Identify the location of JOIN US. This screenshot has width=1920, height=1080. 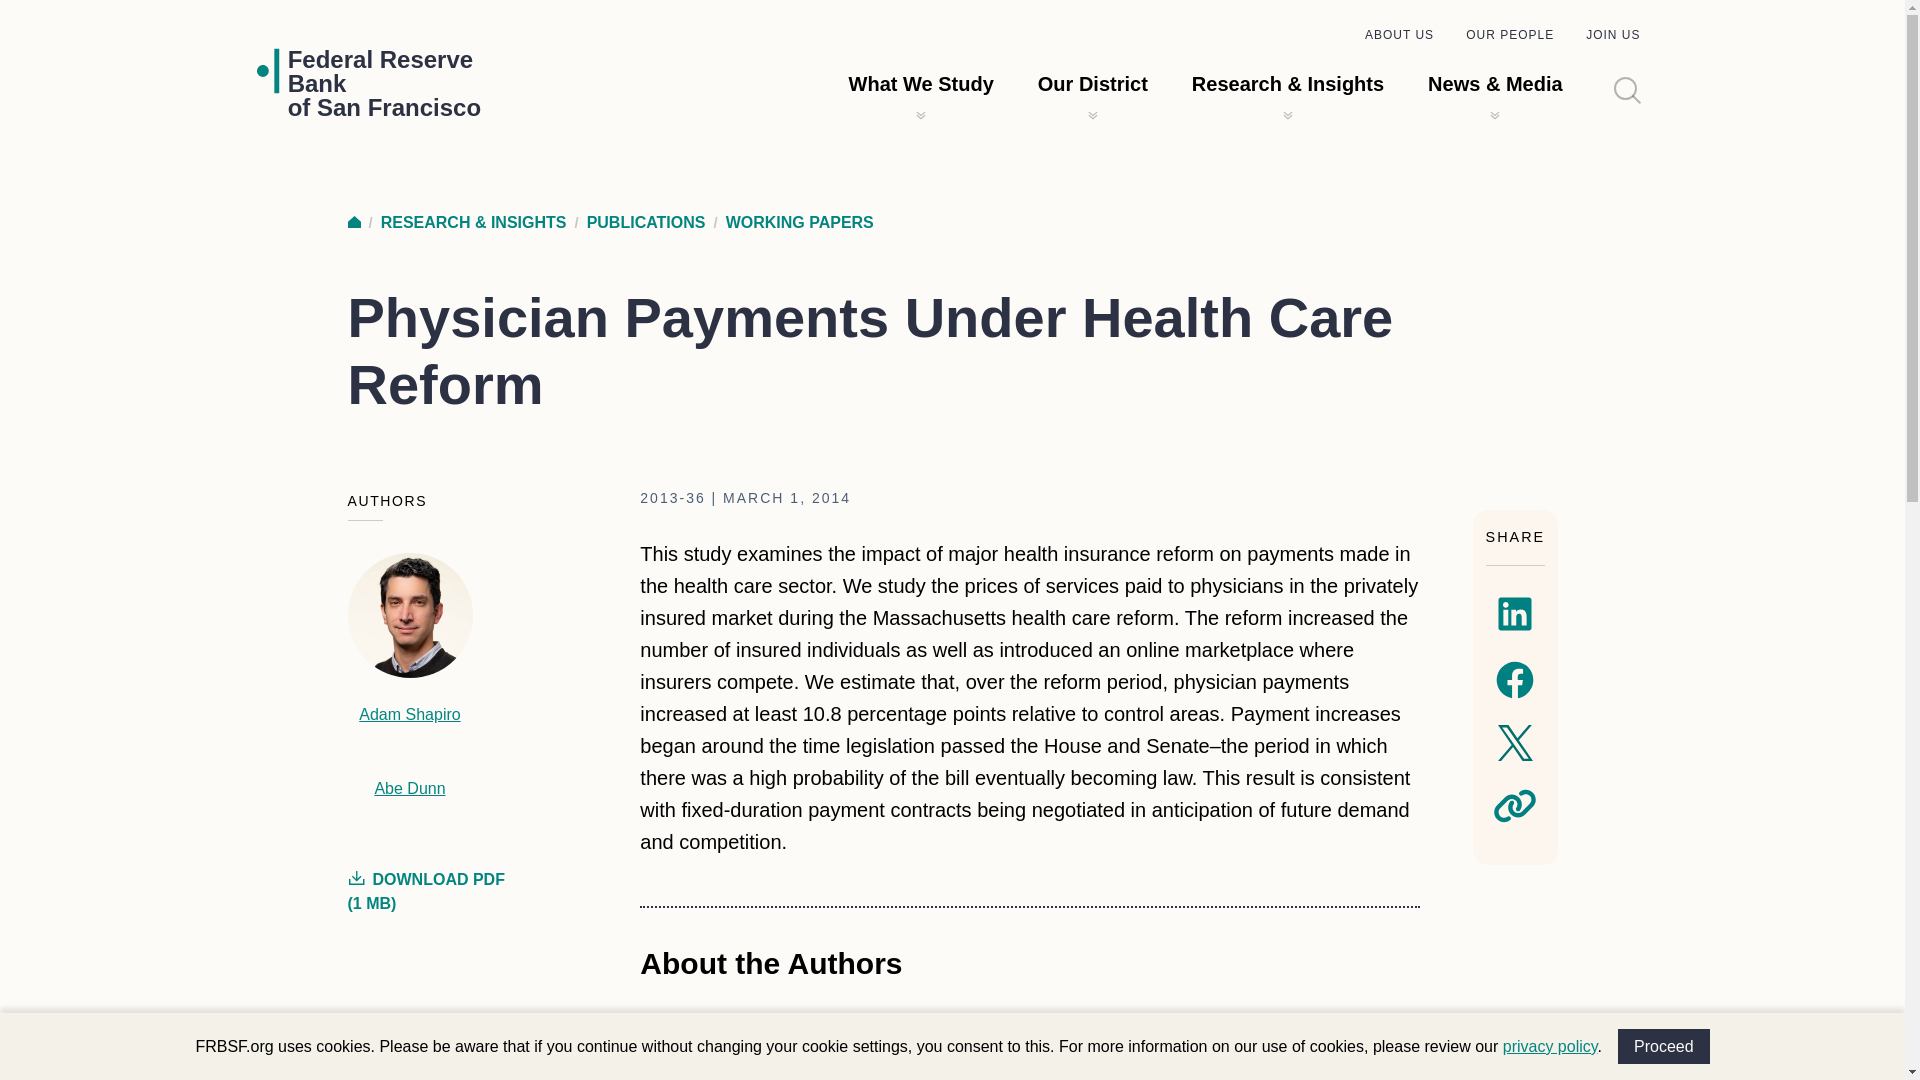
(1664, 1046).